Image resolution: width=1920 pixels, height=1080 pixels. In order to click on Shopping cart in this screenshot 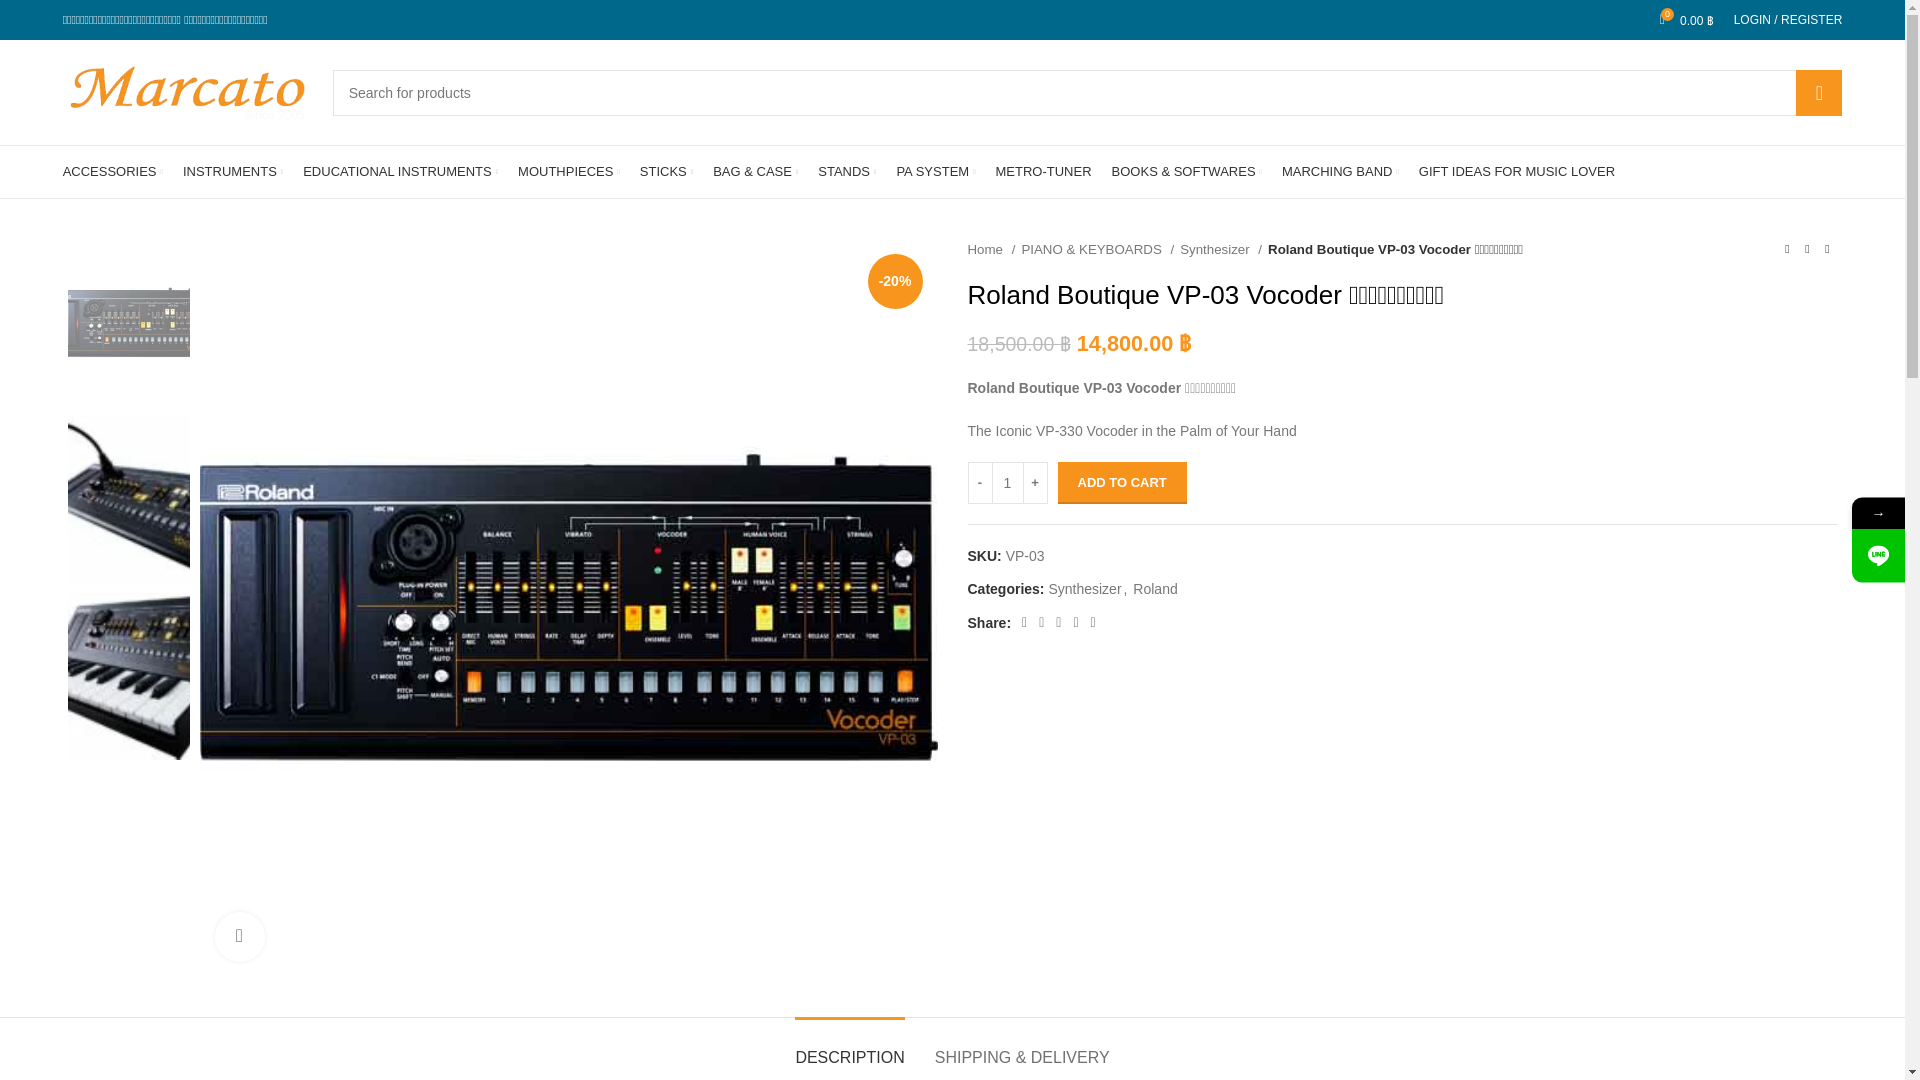, I will do `click(1686, 20)`.